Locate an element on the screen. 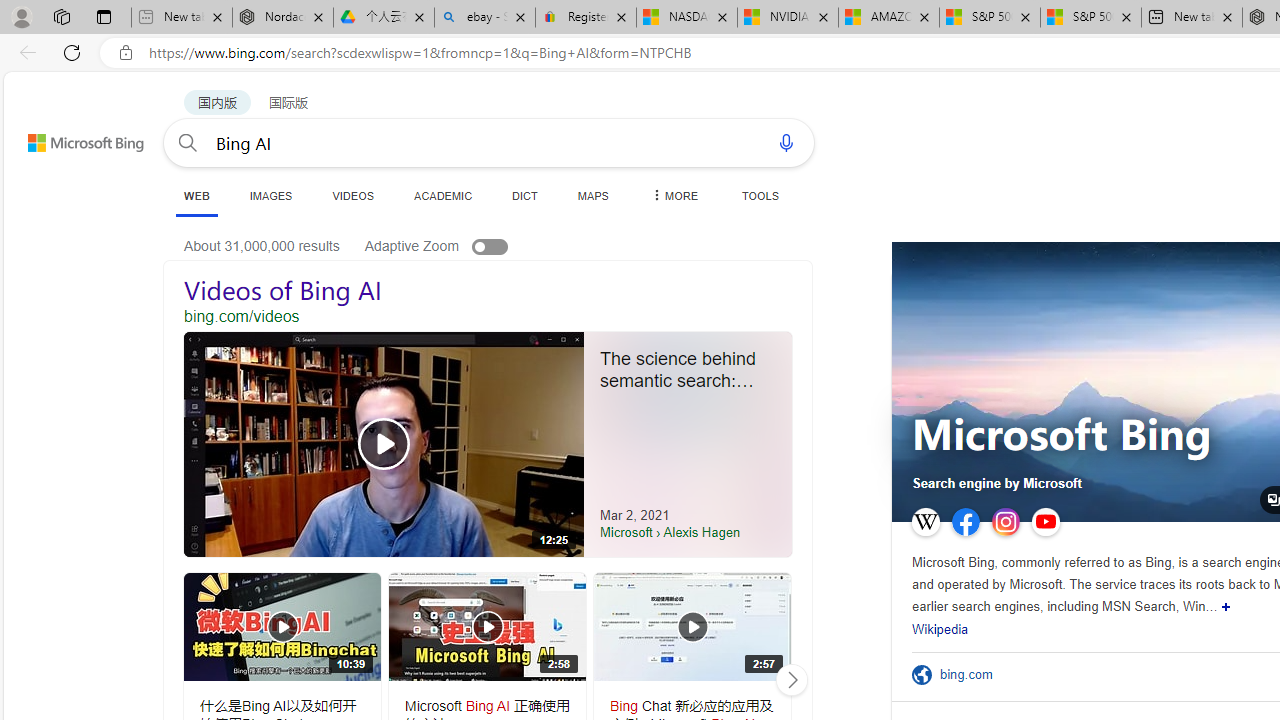 The width and height of the screenshot is (1280, 720). Class: sp-ofsite is located at coordinates (921, 674).